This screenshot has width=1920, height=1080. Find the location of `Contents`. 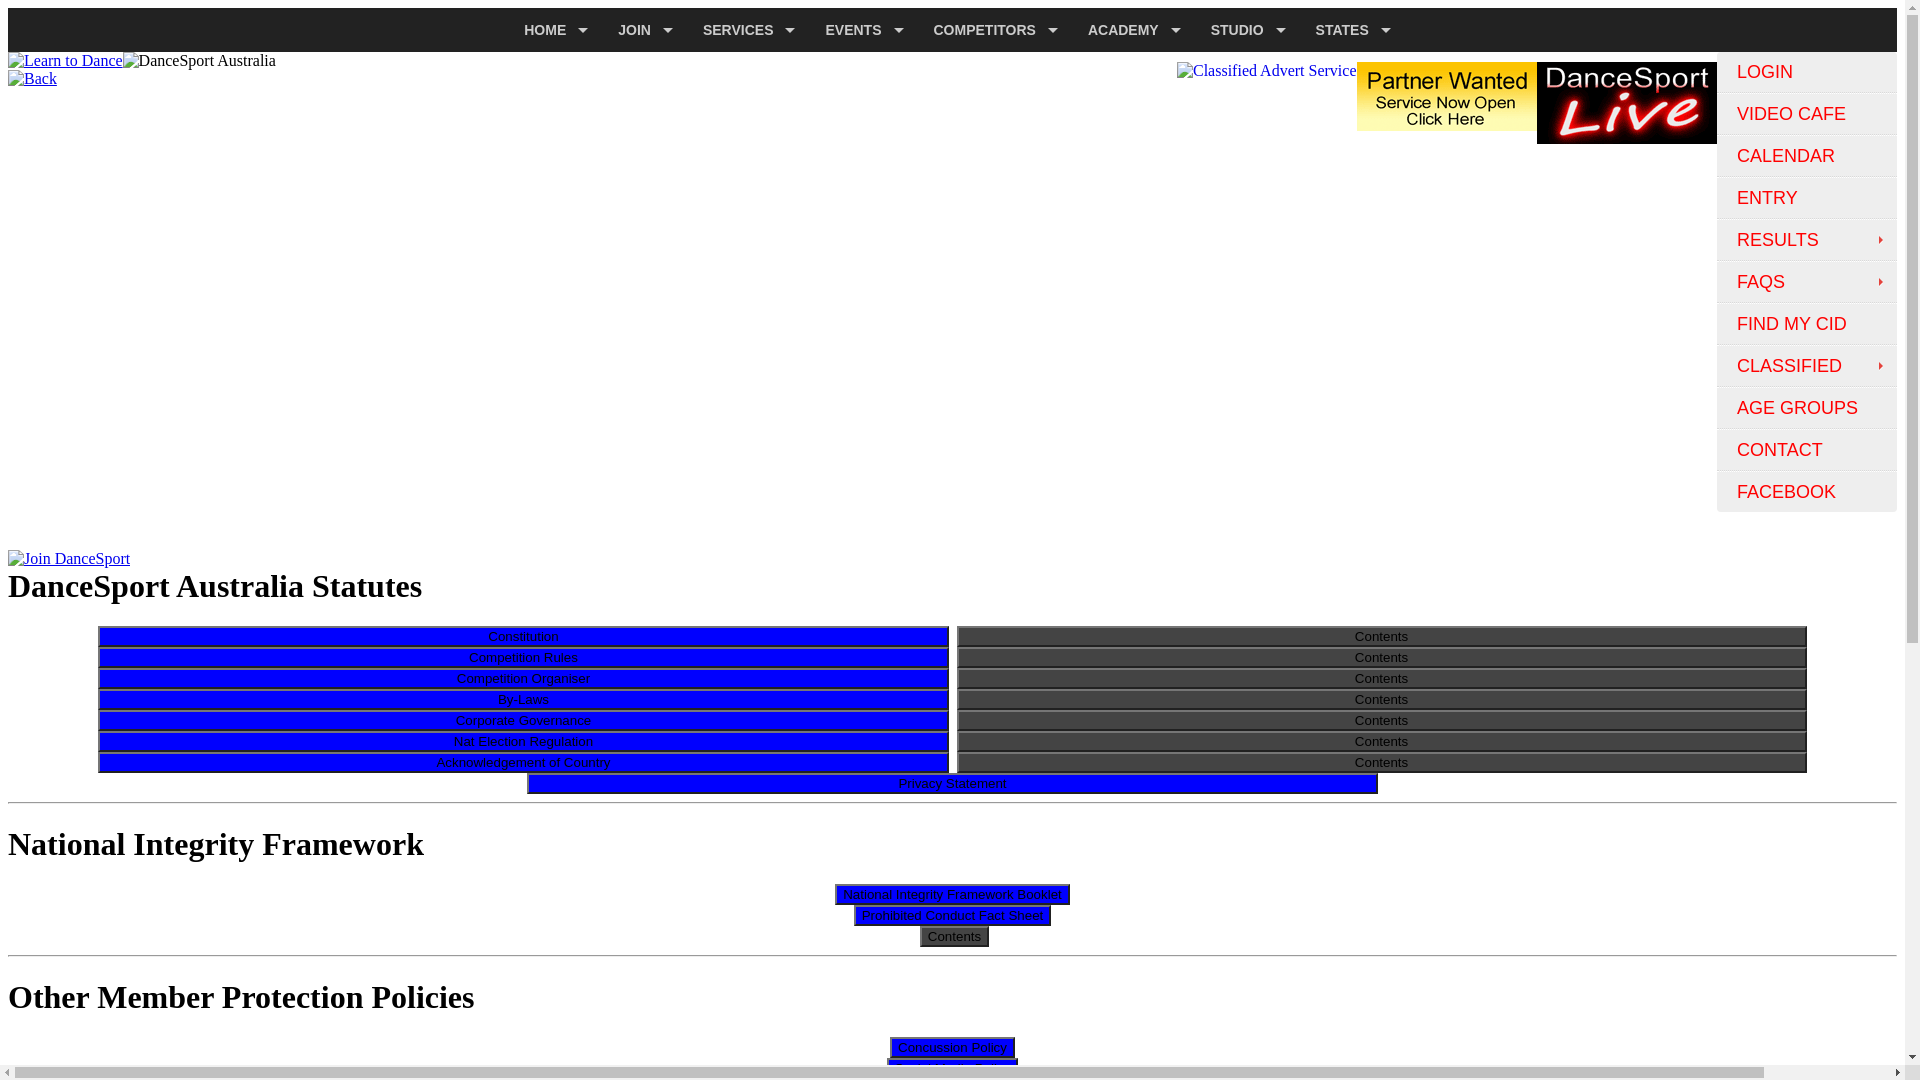

Contents is located at coordinates (954, 936).